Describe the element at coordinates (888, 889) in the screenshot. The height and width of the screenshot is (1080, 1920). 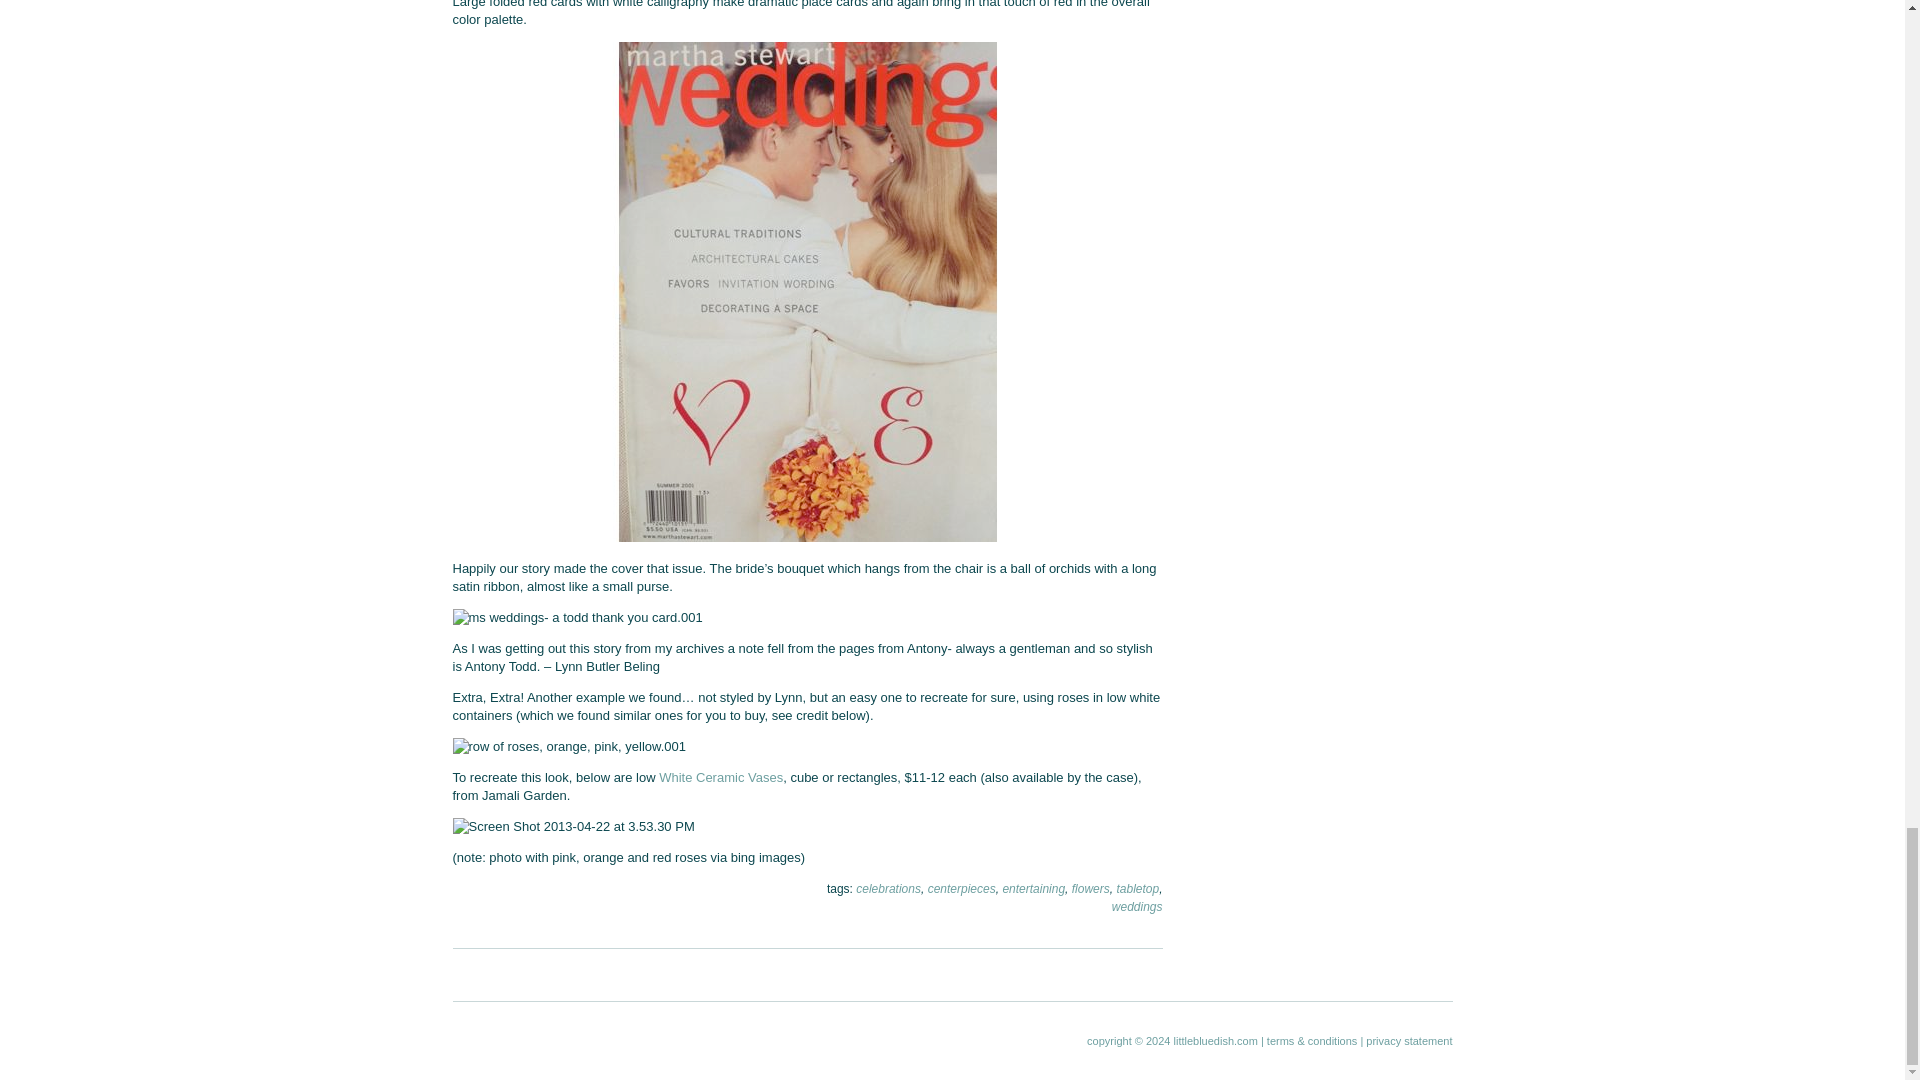
I see `celebrations` at that location.